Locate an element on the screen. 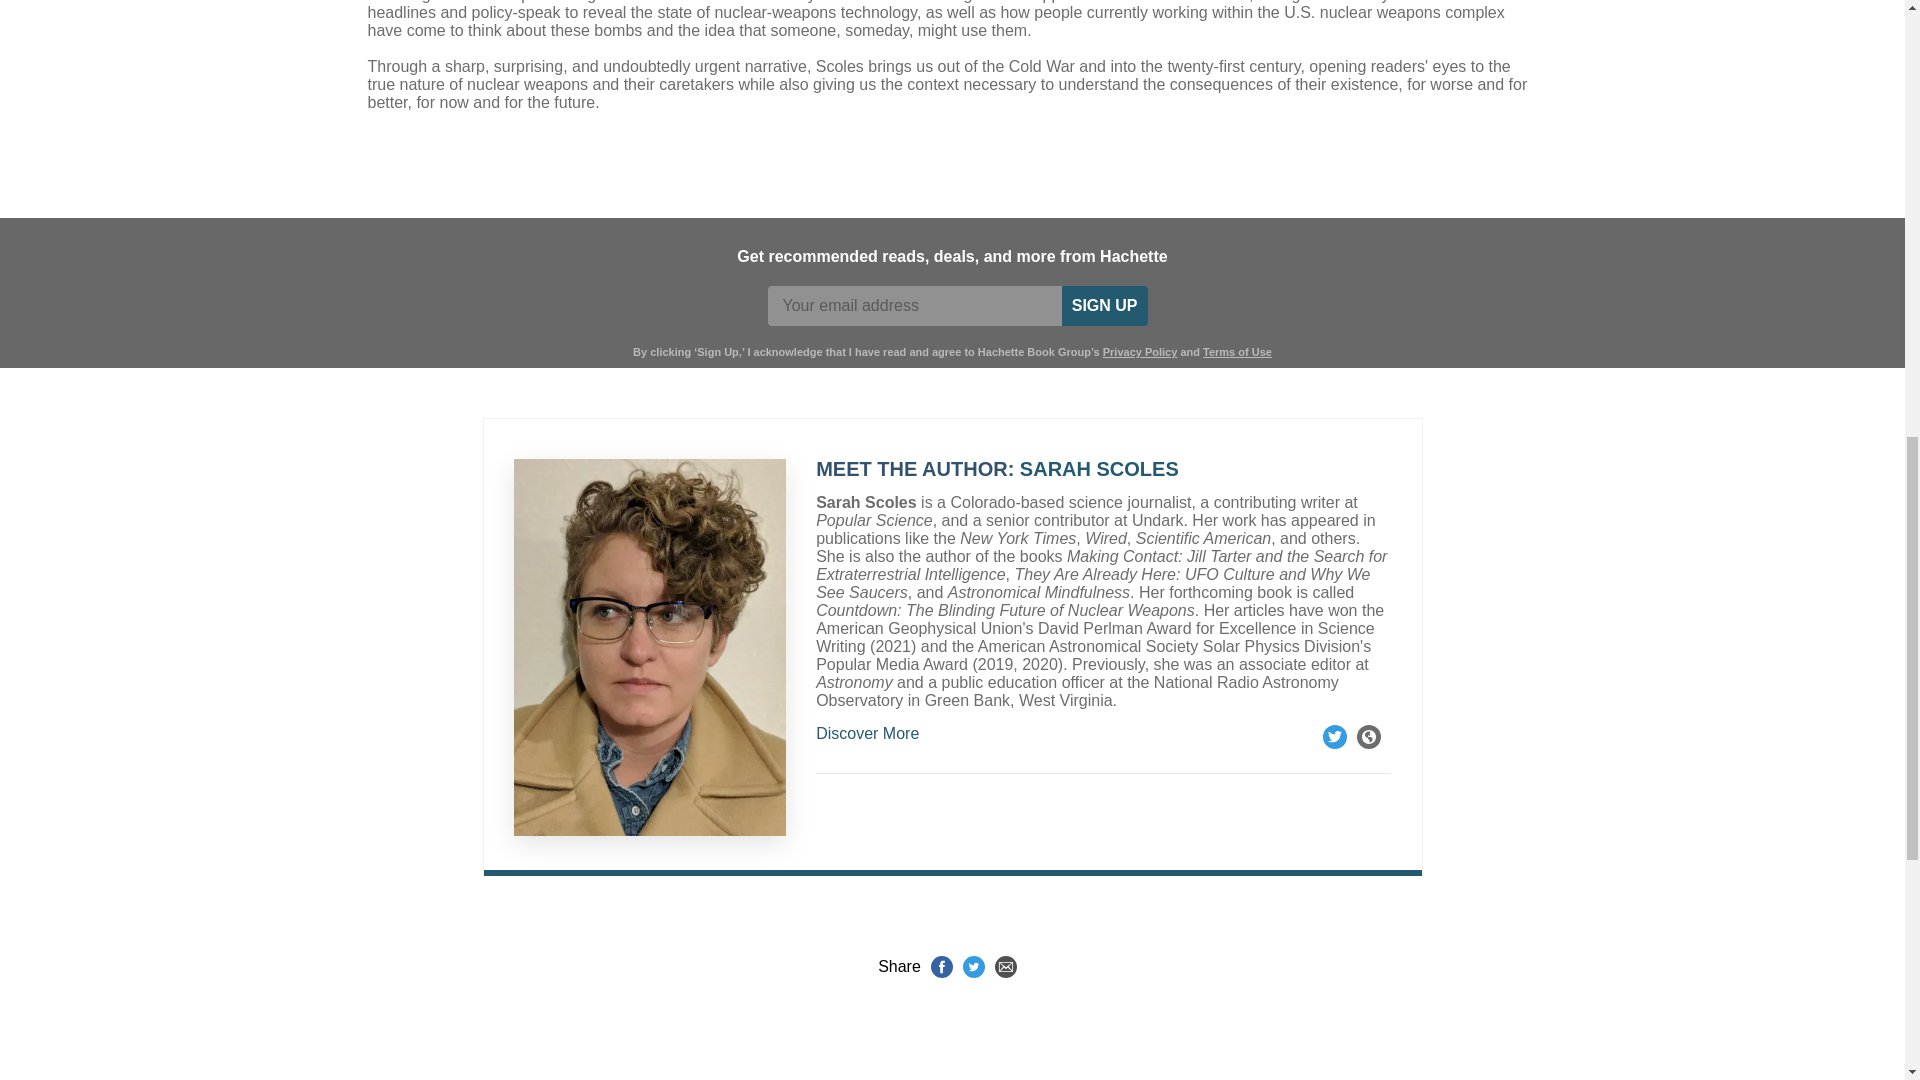 The image size is (1920, 1080). Discover More is located at coordinates (1103, 734).